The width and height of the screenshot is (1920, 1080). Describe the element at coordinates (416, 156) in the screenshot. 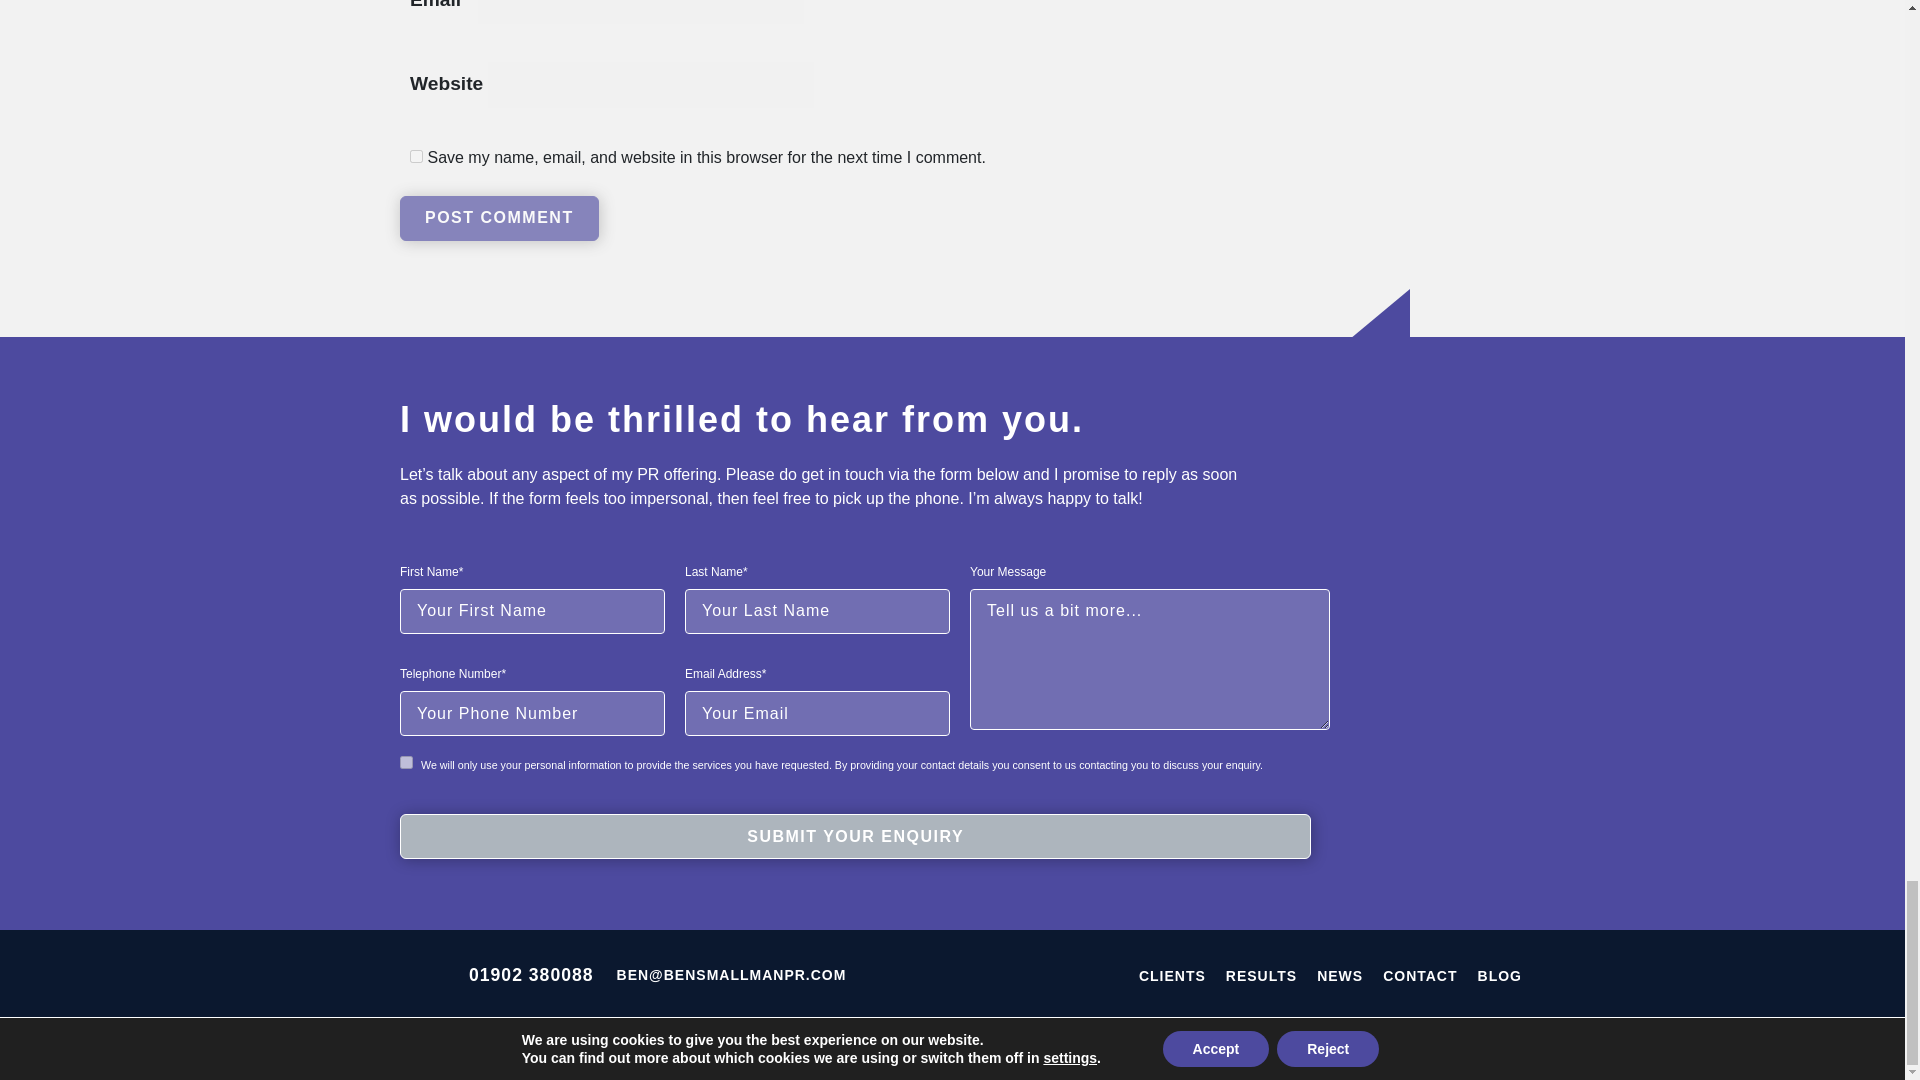

I see `yes` at that location.